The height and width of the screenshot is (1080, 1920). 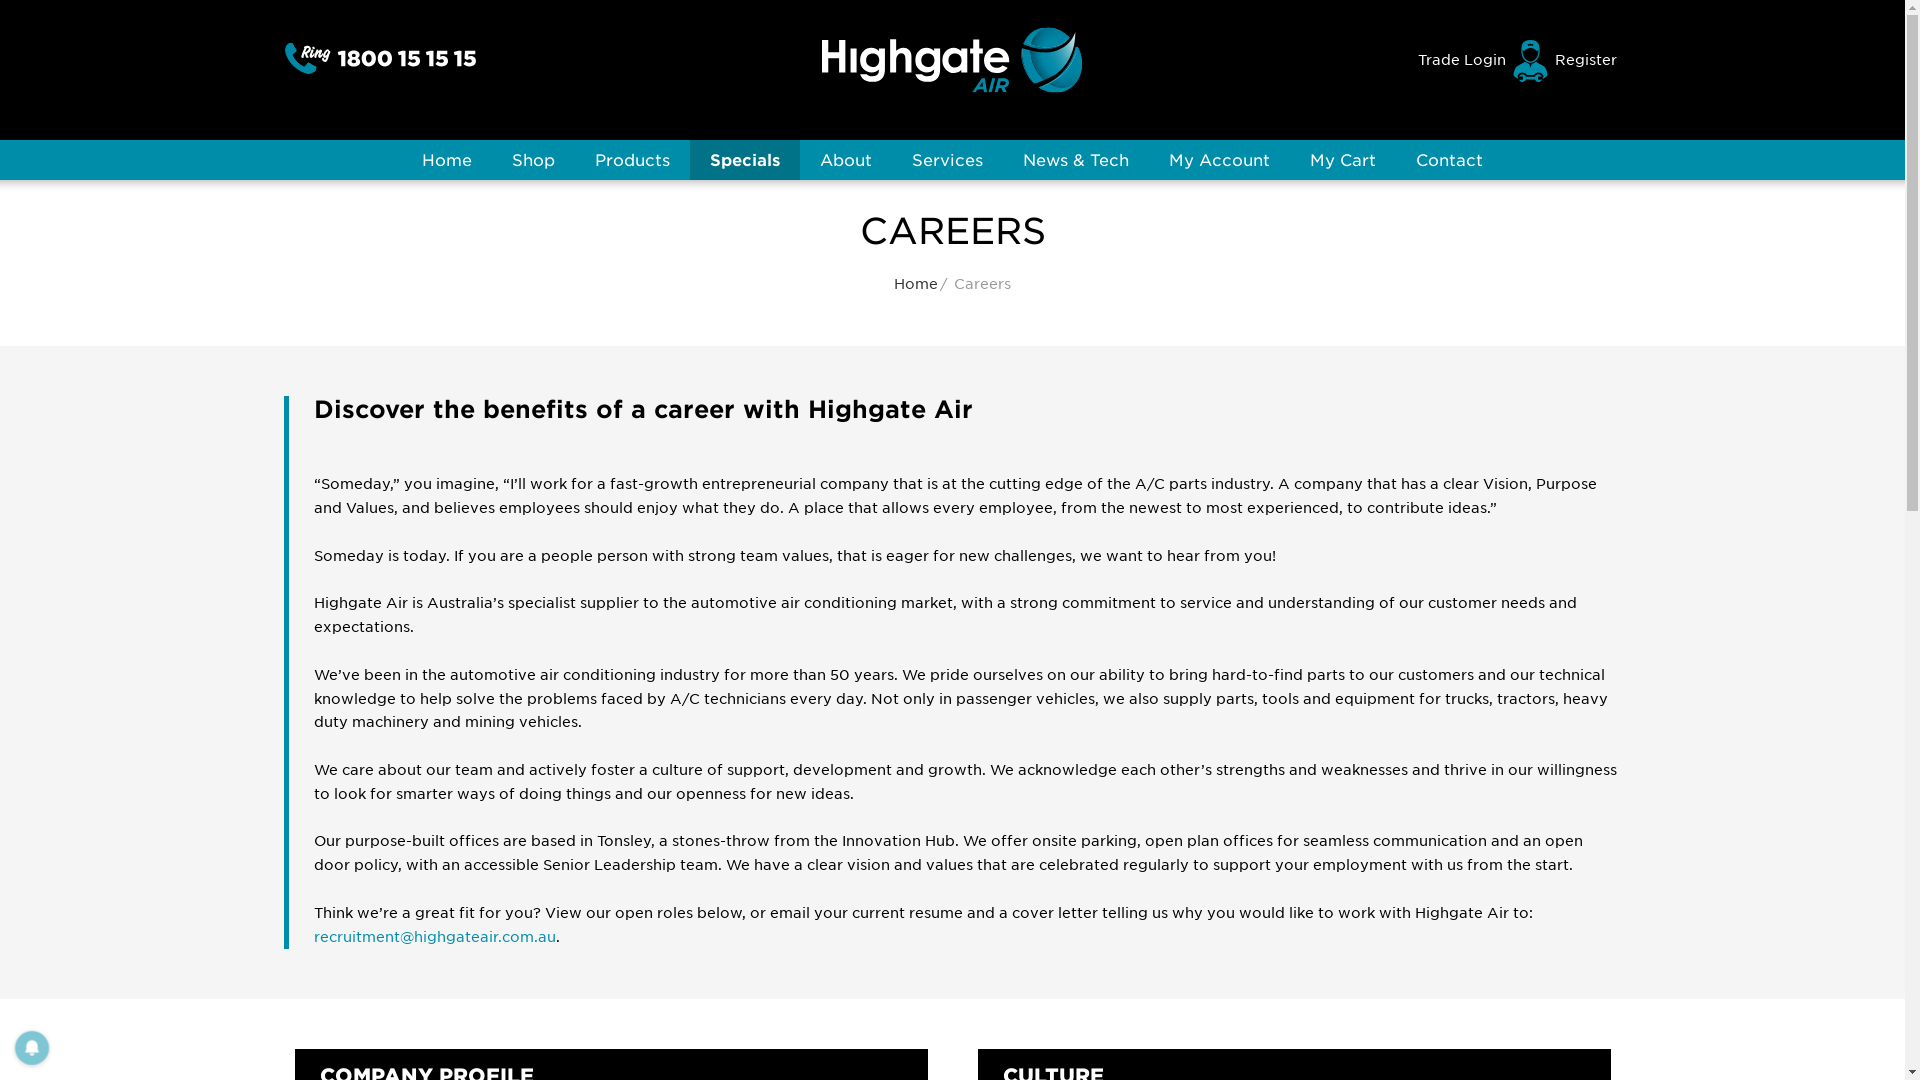 What do you see at coordinates (1450, 160) in the screenshot?
I see `Contact` at bounding box center [1450, 160].